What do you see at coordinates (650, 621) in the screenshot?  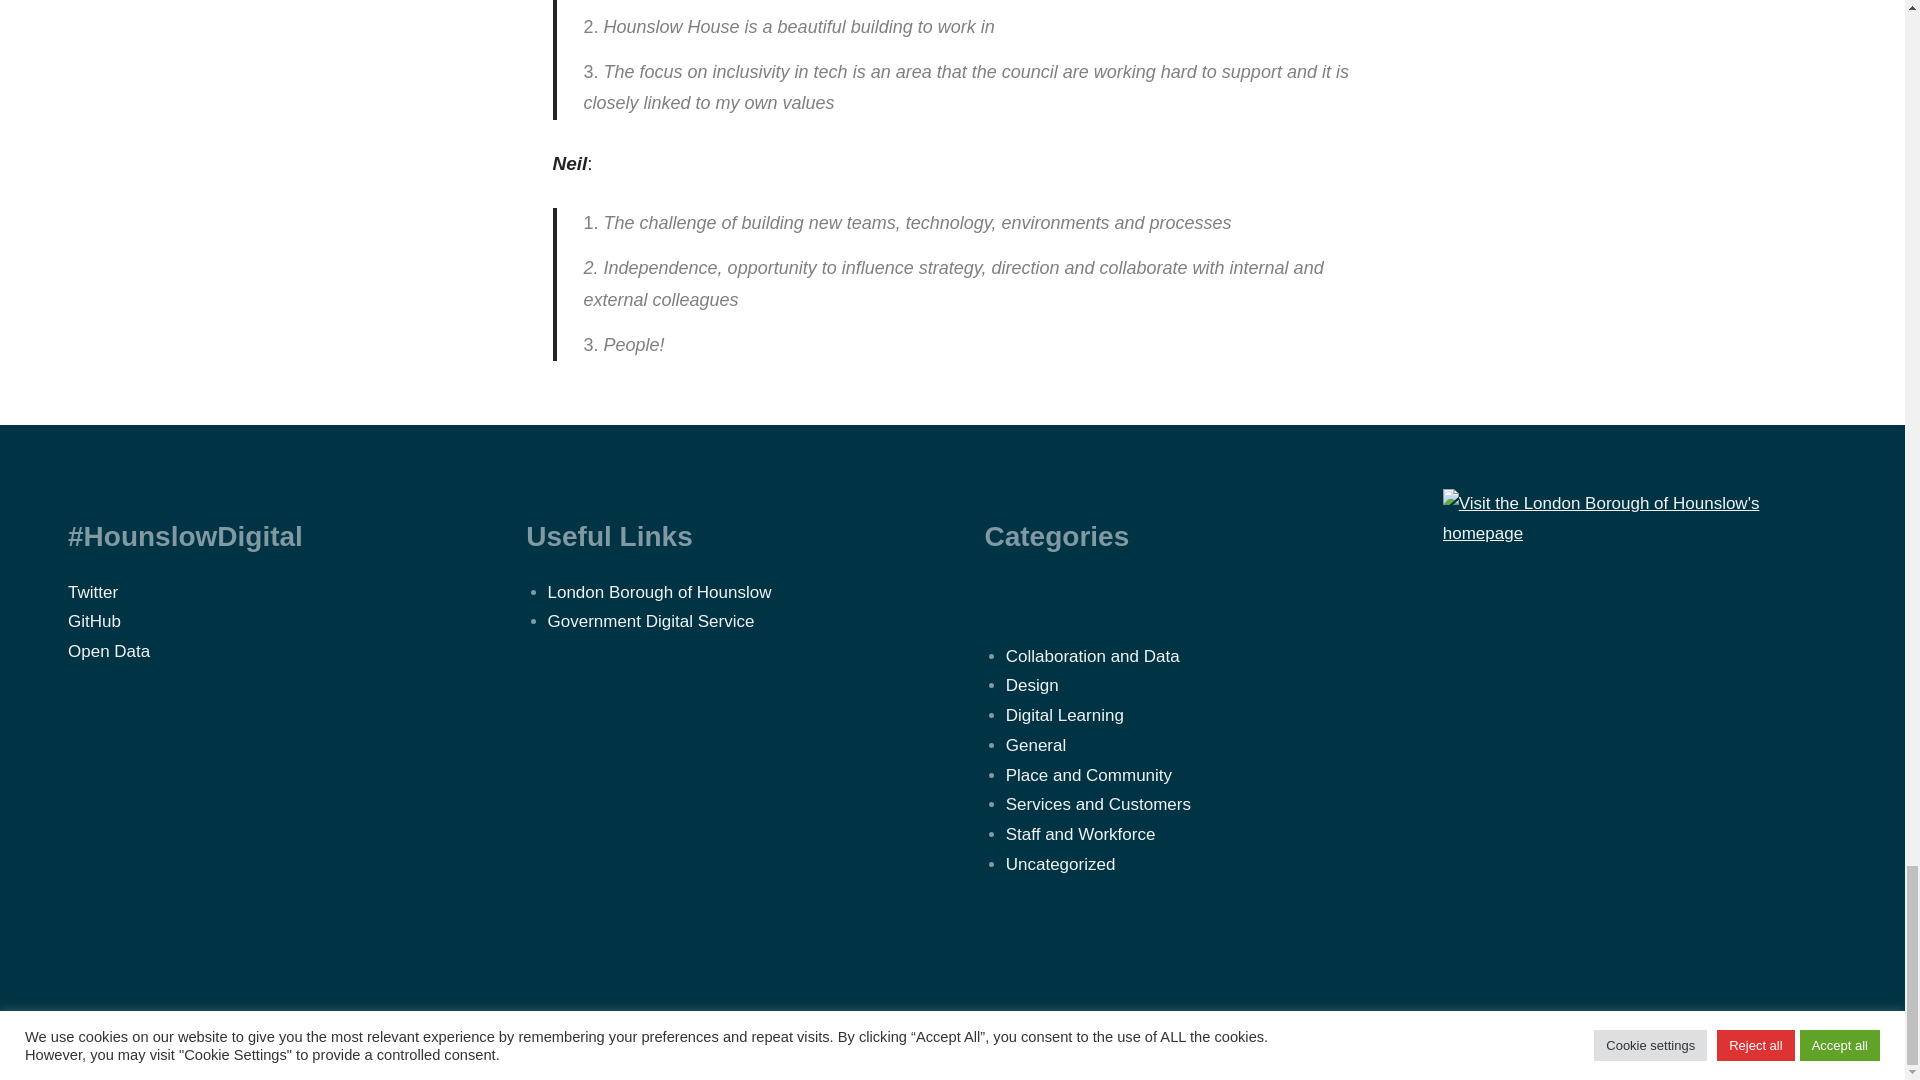 I see `Government Digital Service` at bounding box center [650, 621].